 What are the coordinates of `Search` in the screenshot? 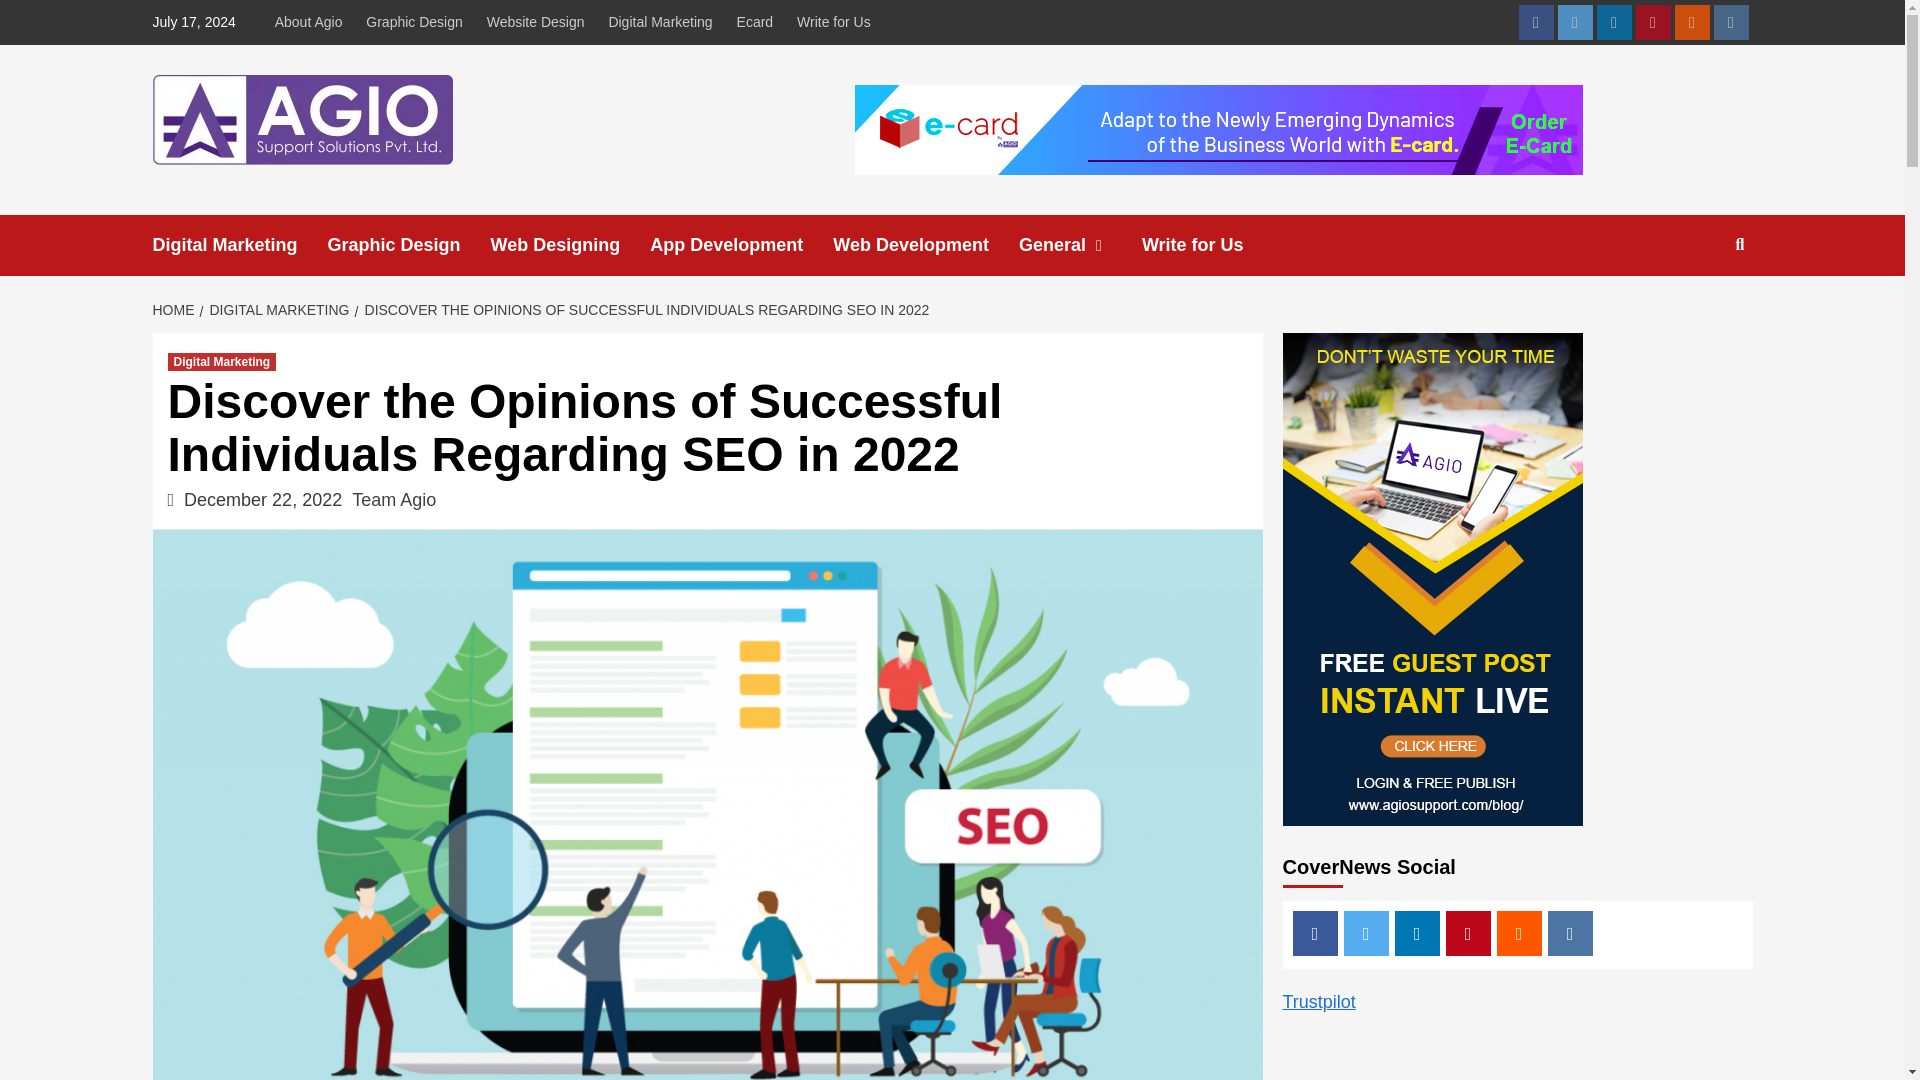 It's located at (1693, 309).